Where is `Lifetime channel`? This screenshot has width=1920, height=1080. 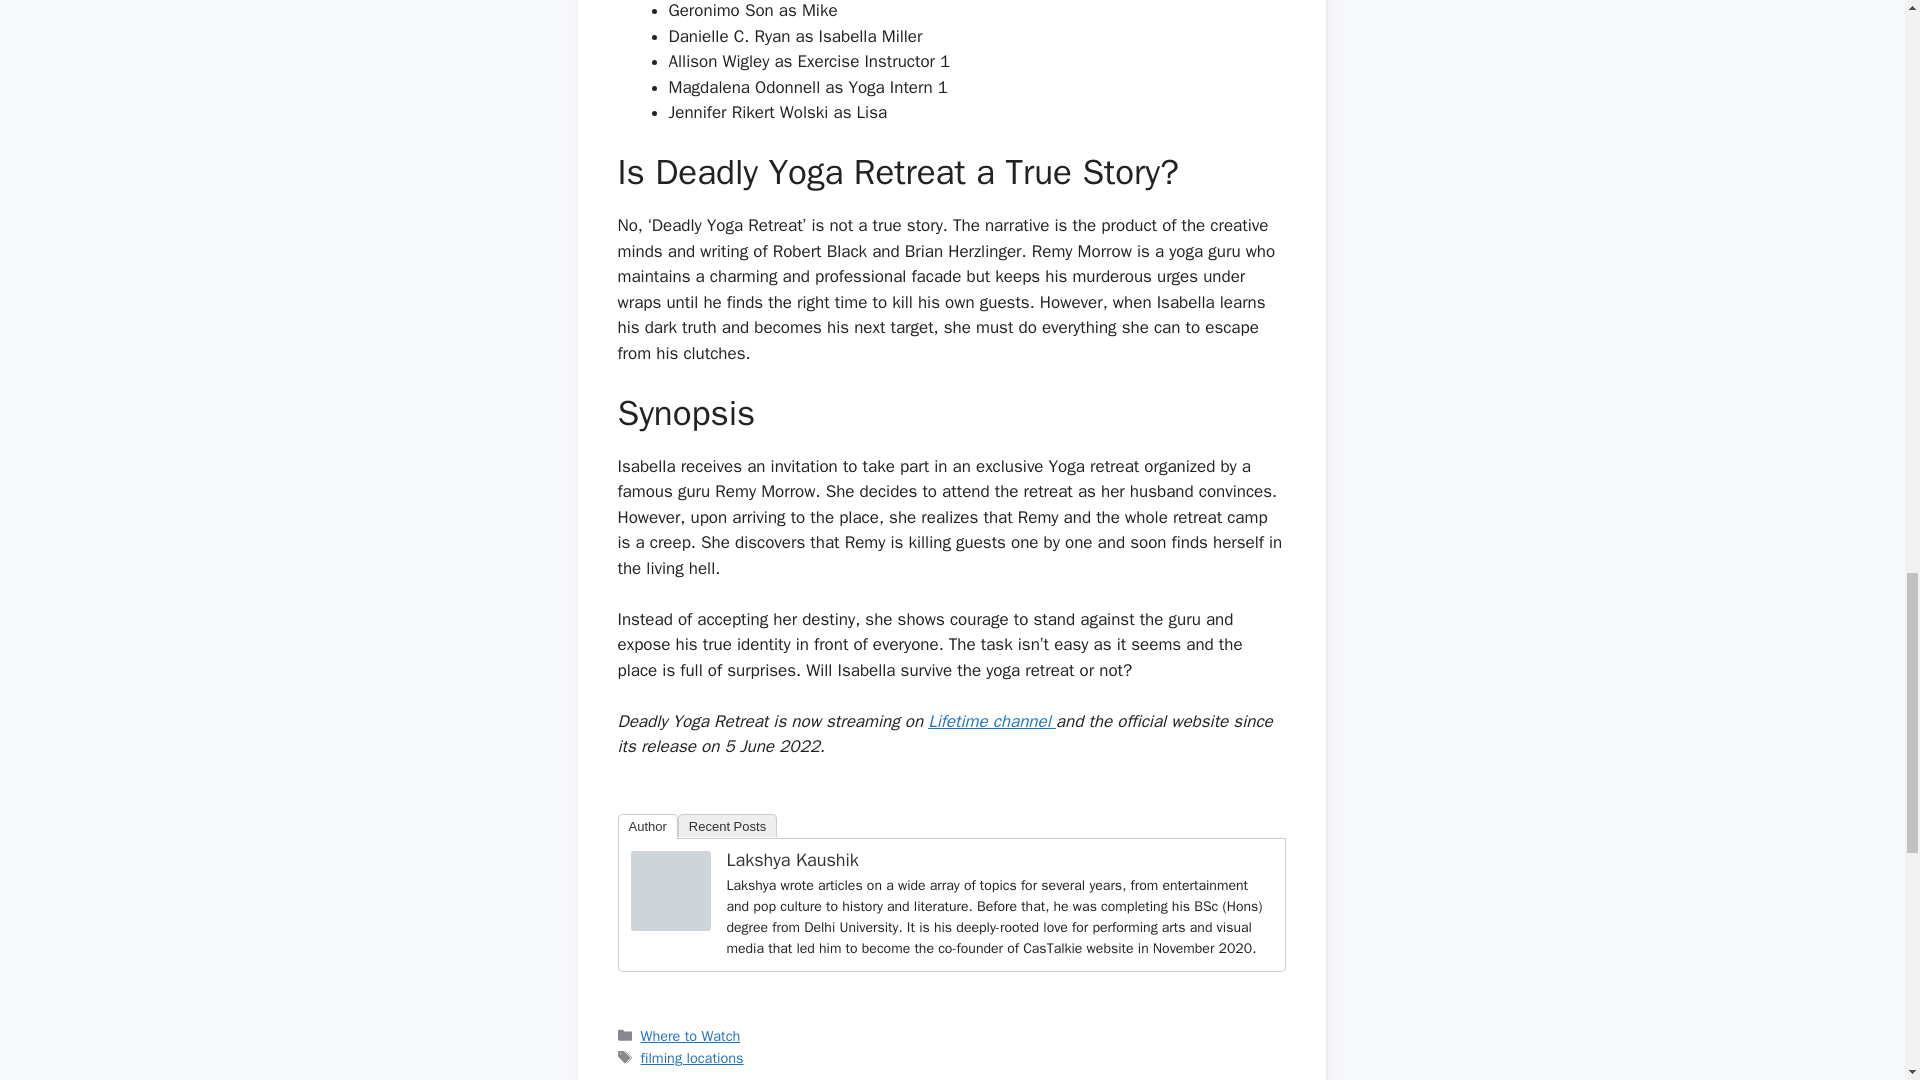 Lifetime channel is located at coordinates (992, 721).